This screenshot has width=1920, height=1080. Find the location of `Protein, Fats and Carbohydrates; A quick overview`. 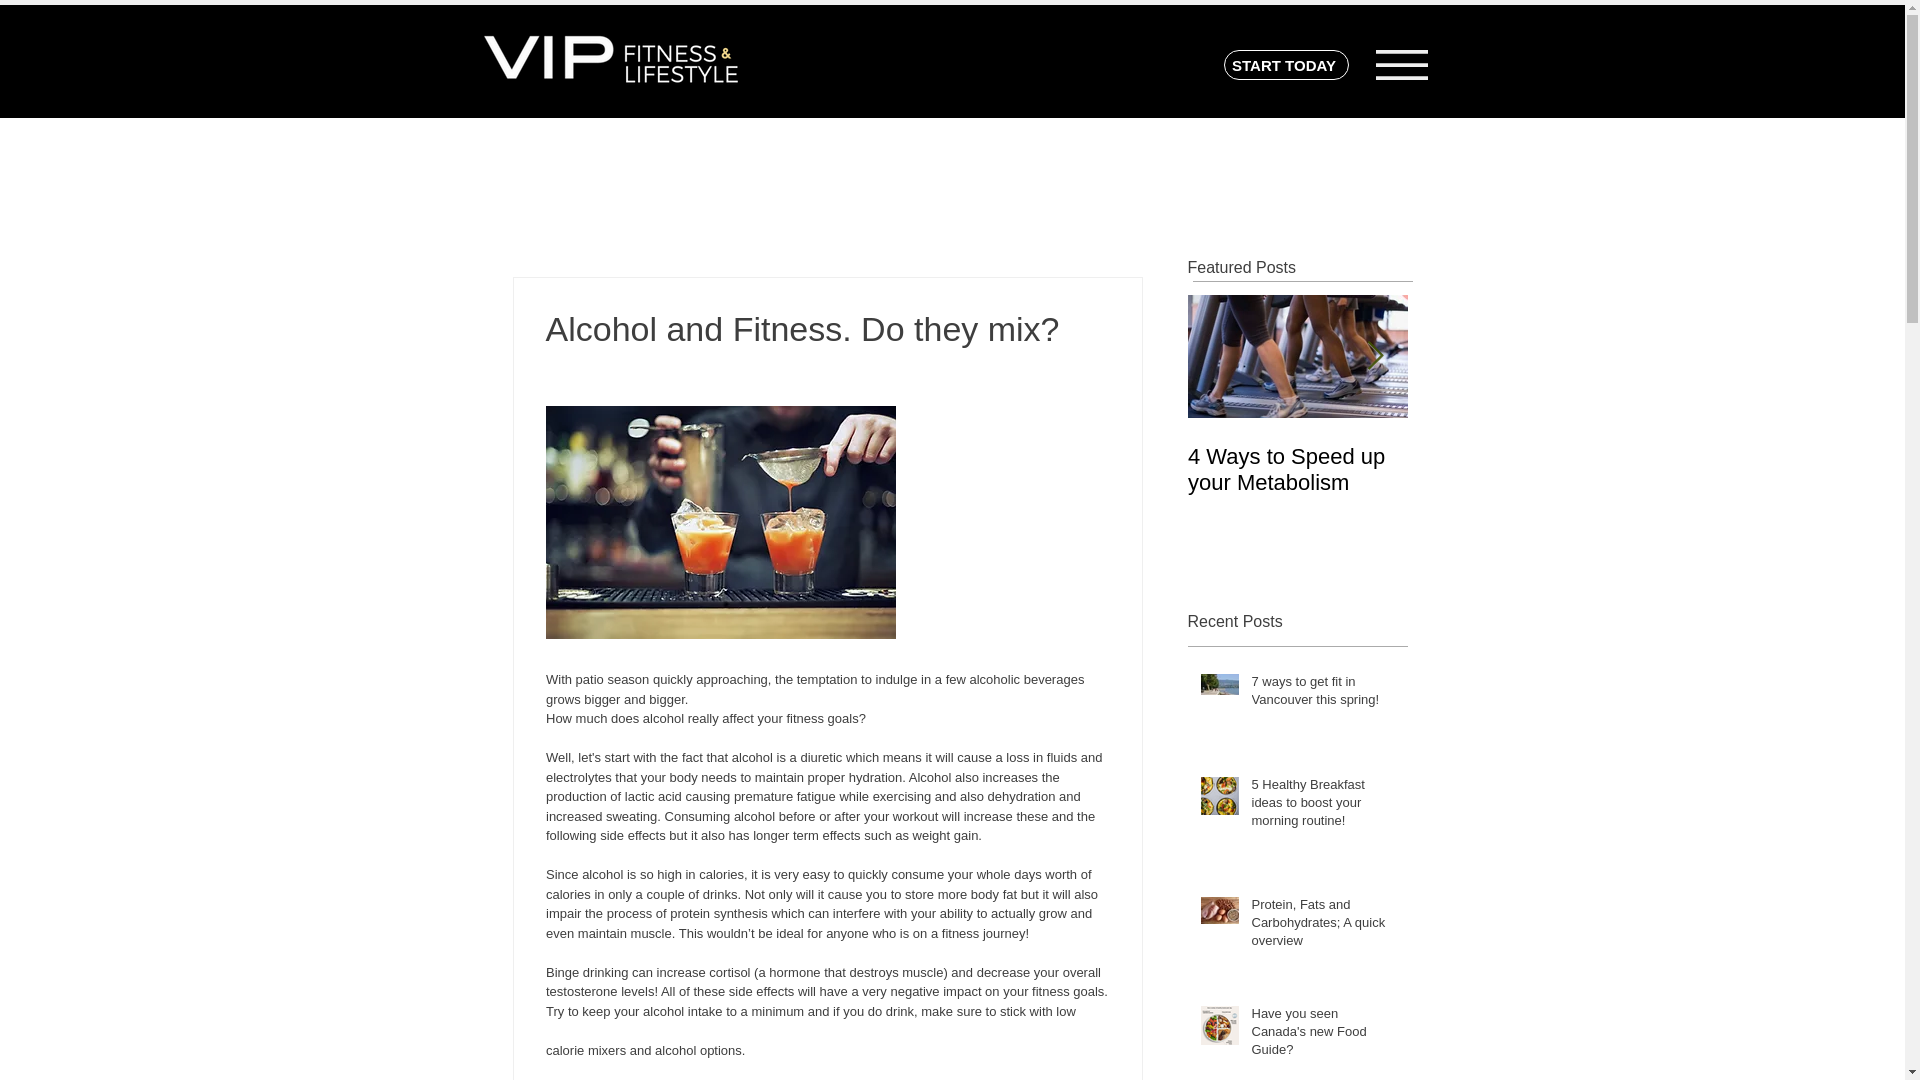

Protein, Fats and Carbohydrates; A quick overview is located at coordinates (1323, 928).